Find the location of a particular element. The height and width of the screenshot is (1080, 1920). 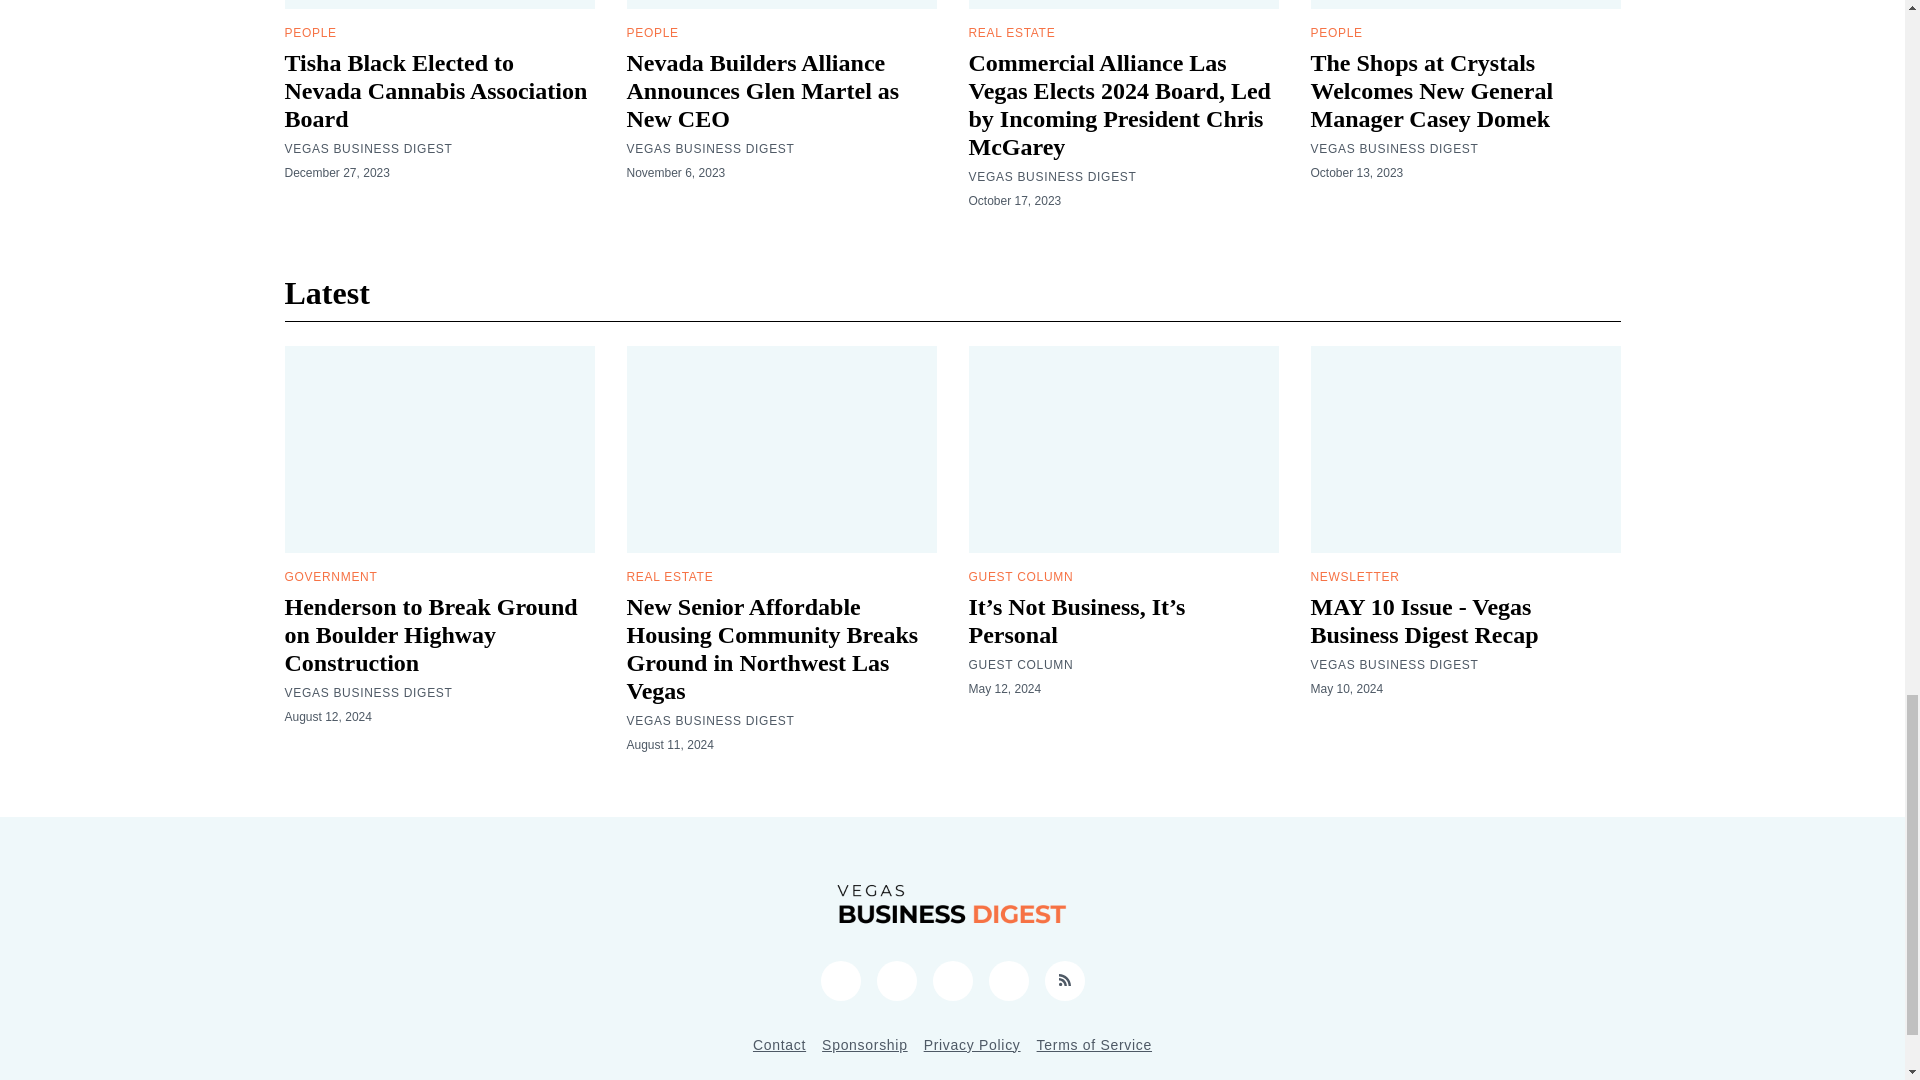

Tisha Black Elected to Nevada Cannabis Association Board is located at coordinates (436, 90).